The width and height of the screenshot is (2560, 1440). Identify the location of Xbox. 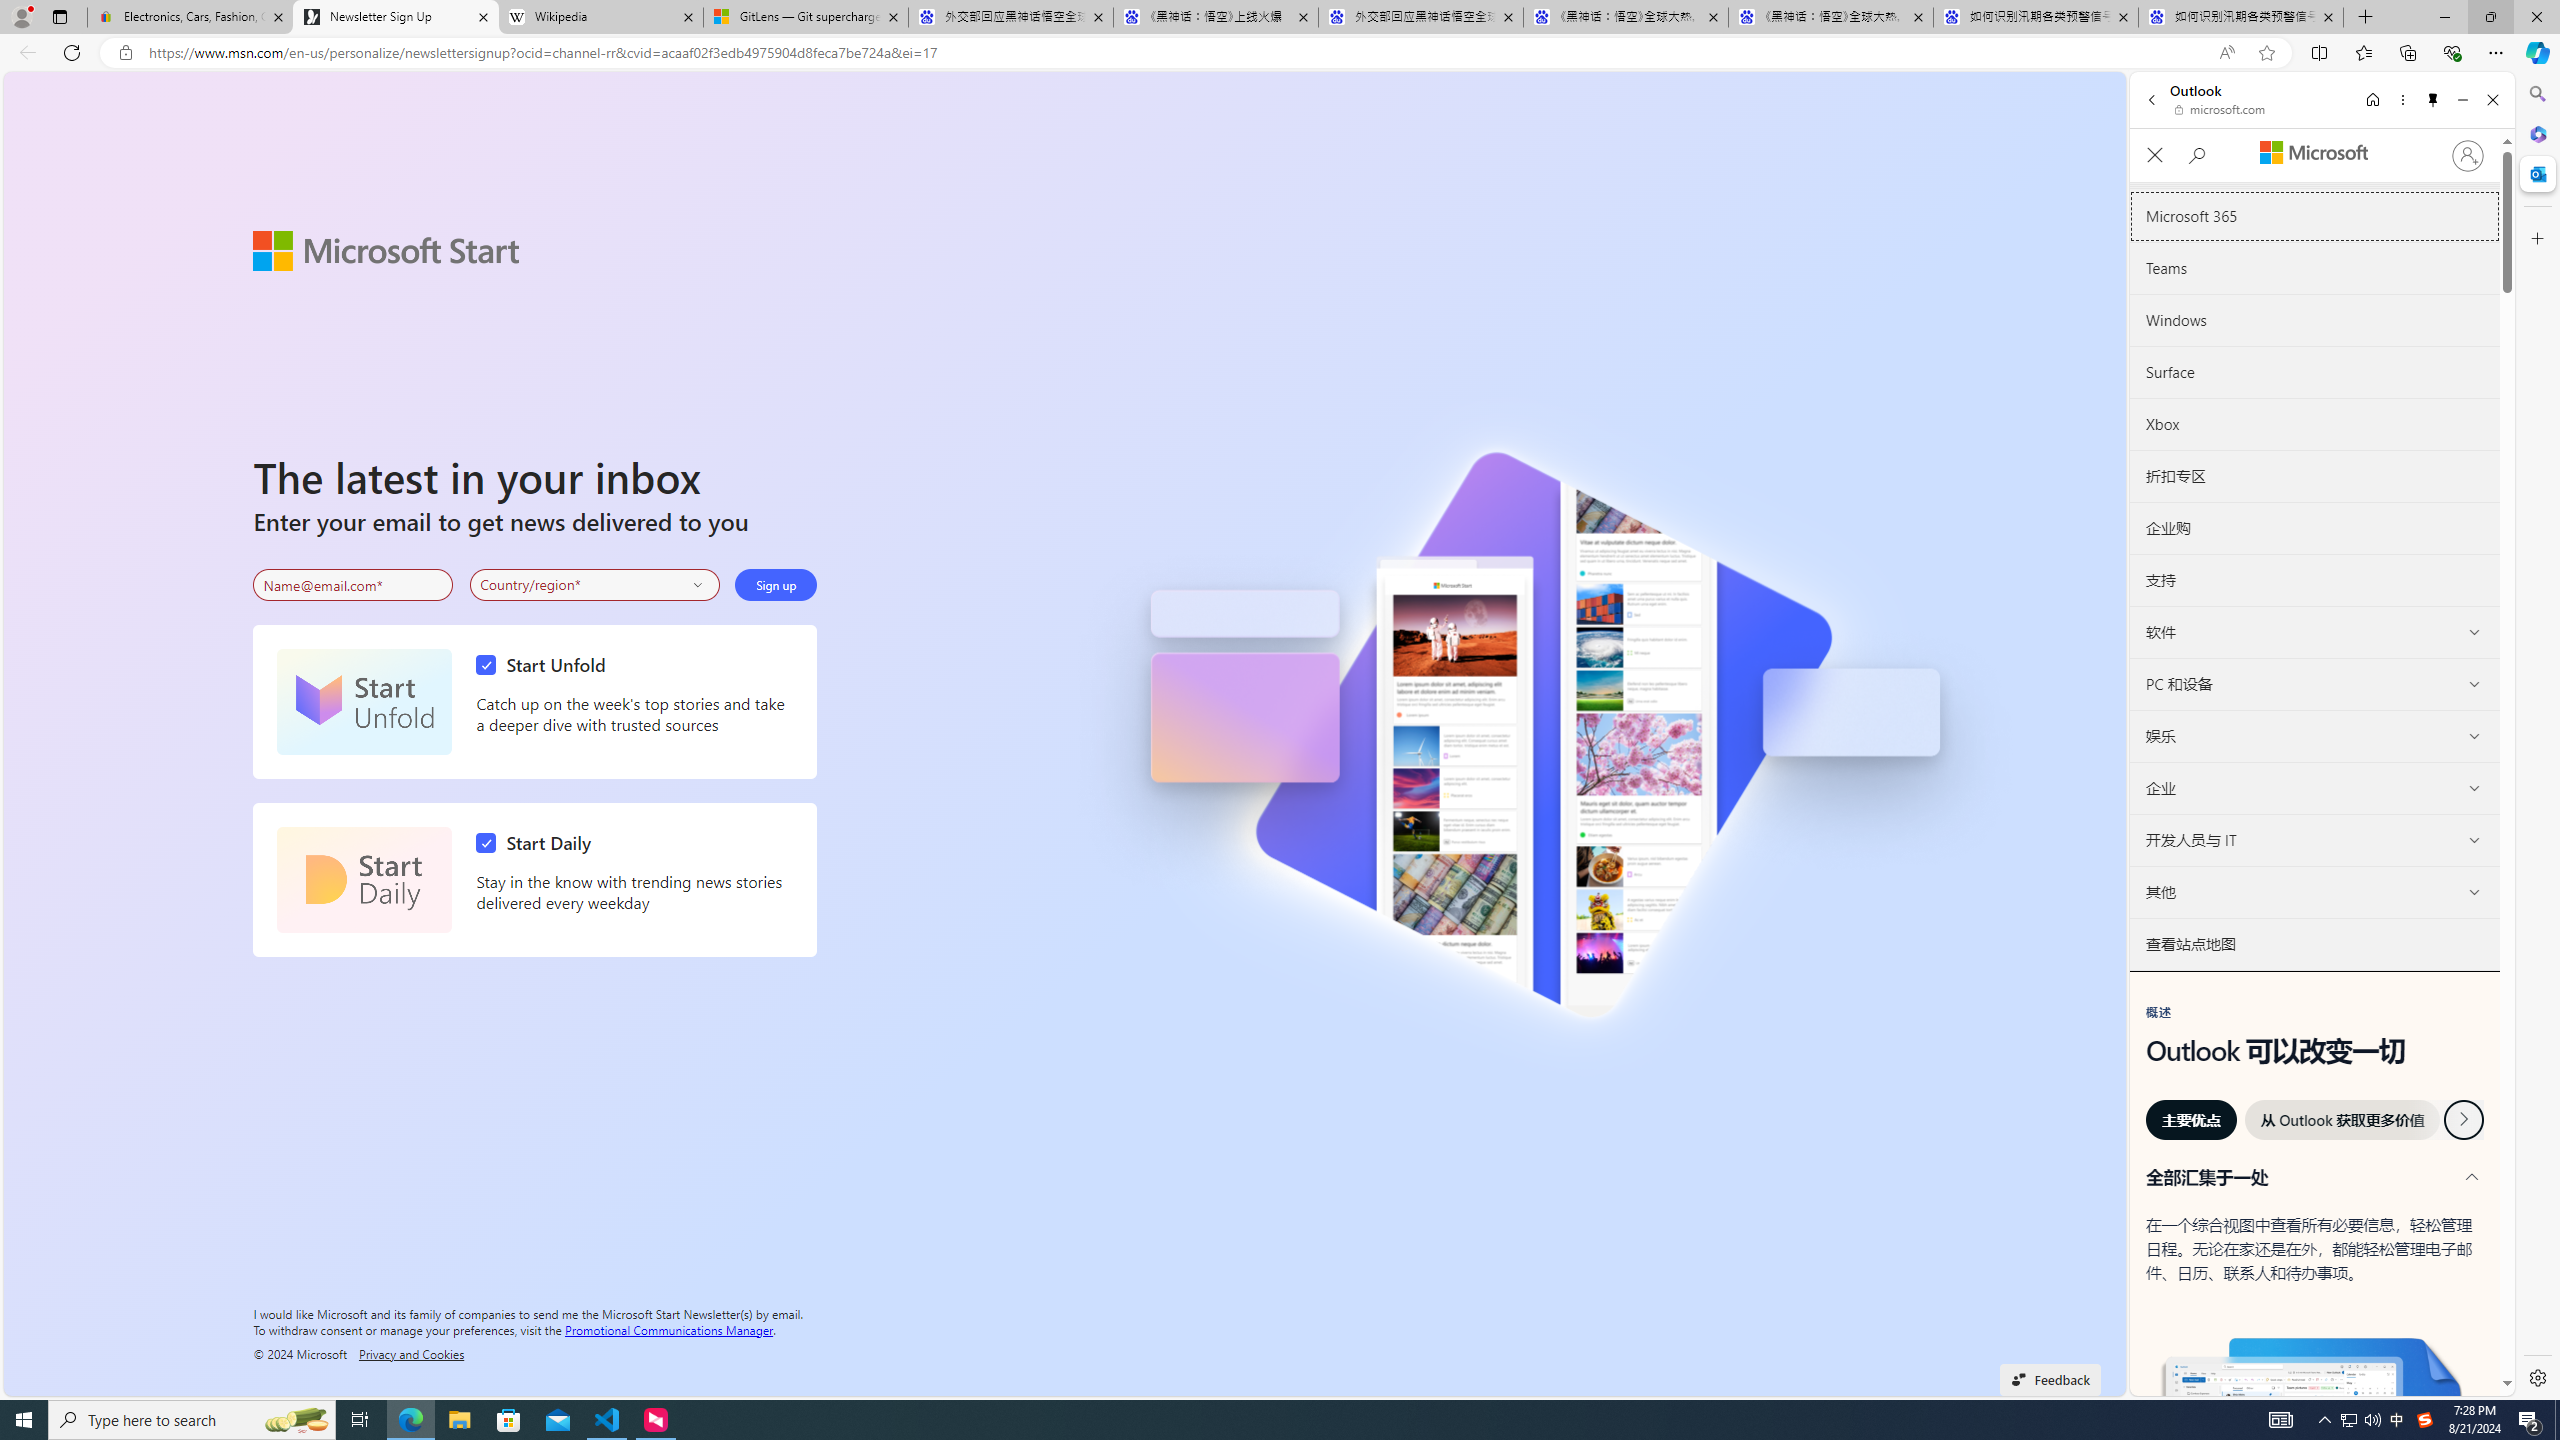
(2314, 424).